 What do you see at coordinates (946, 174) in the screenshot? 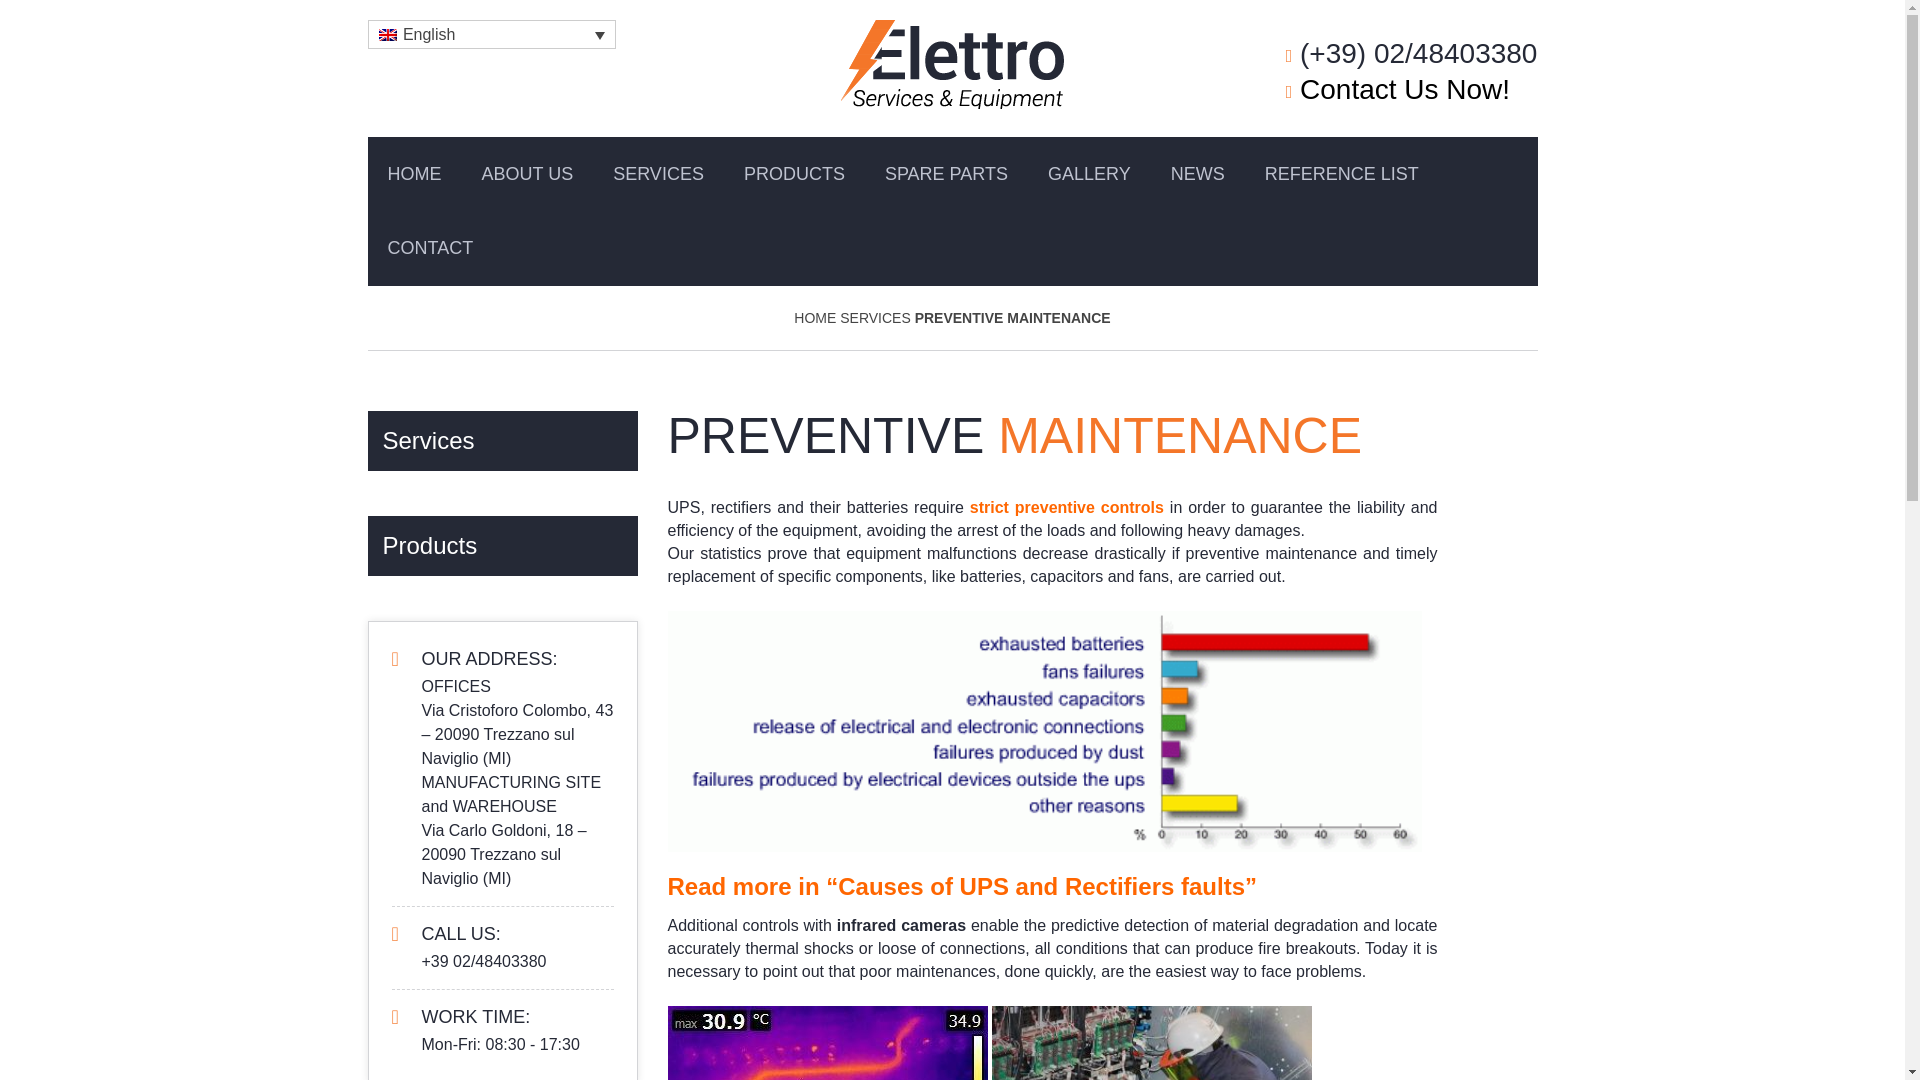
I see `SPARE PARTS` at bounding box center [946, 174].